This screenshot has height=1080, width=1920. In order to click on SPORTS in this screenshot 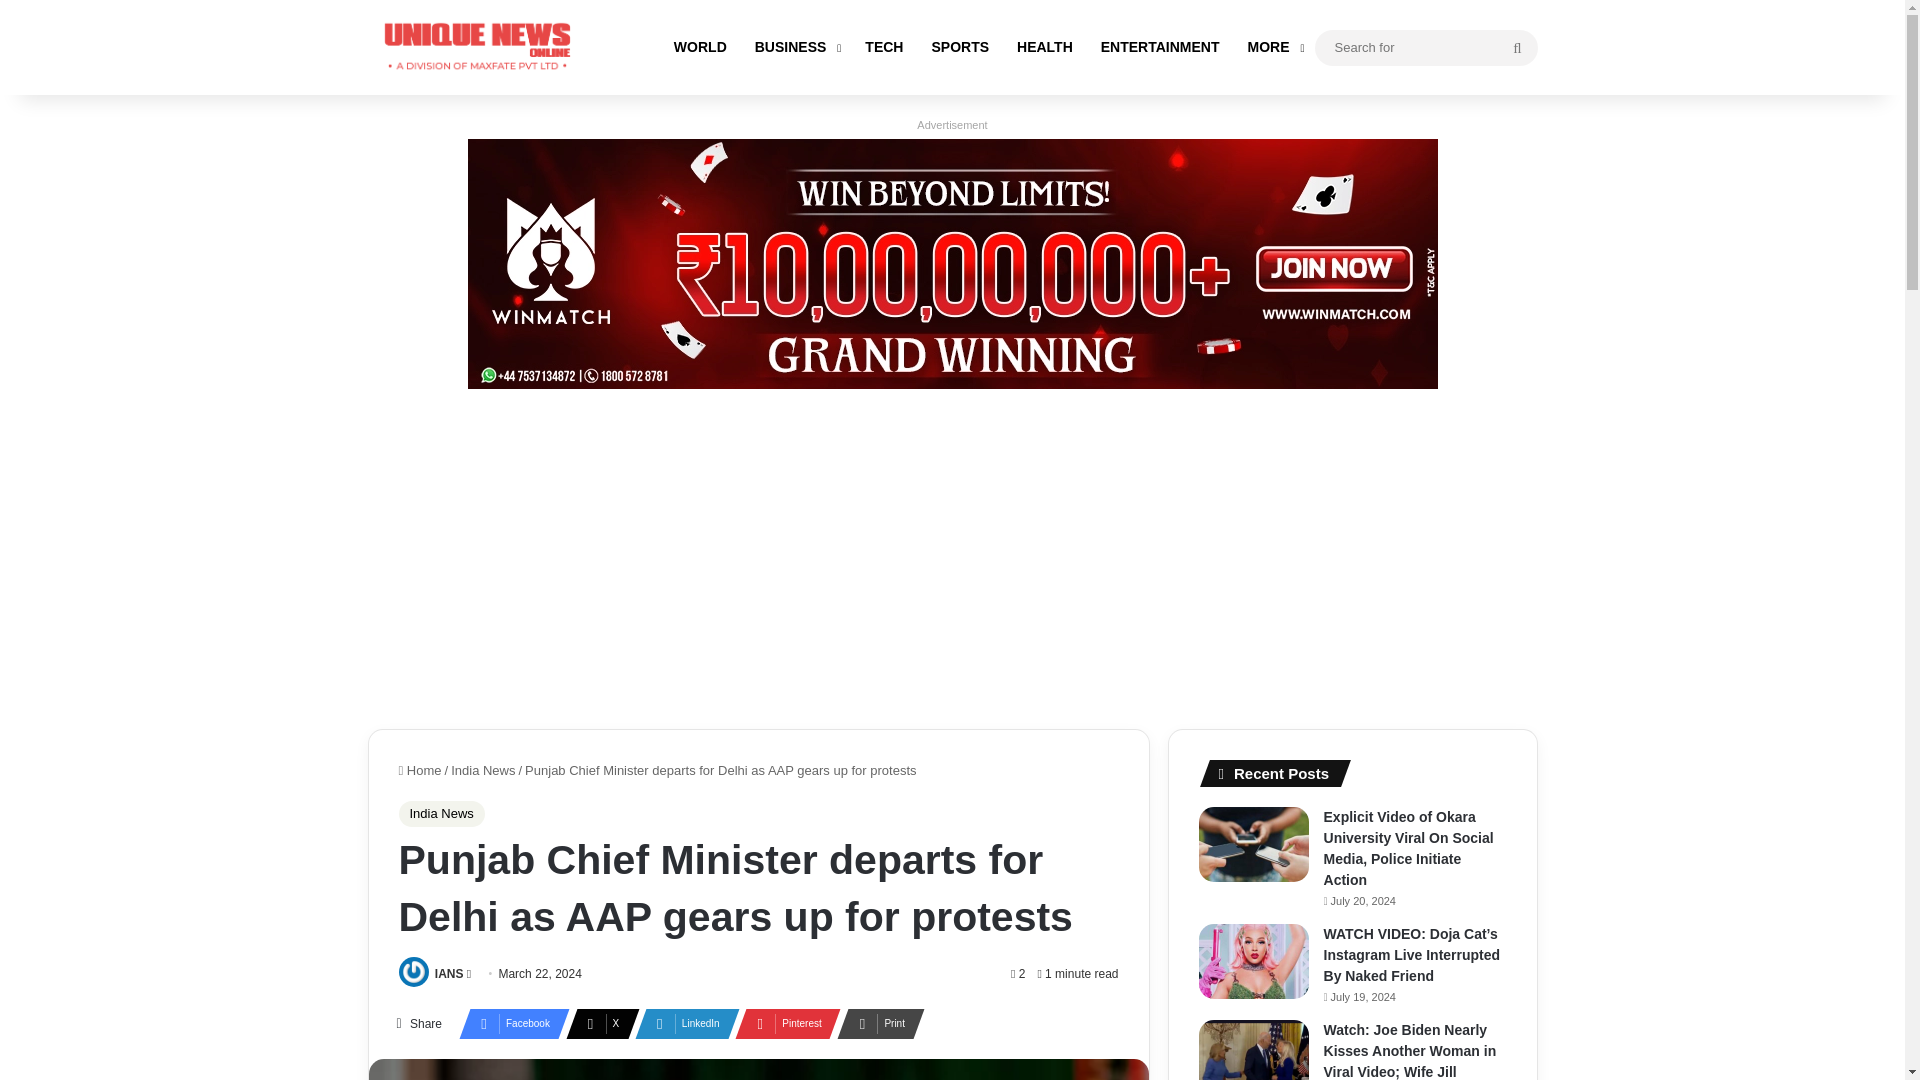, I will do `click(960, 48)`.